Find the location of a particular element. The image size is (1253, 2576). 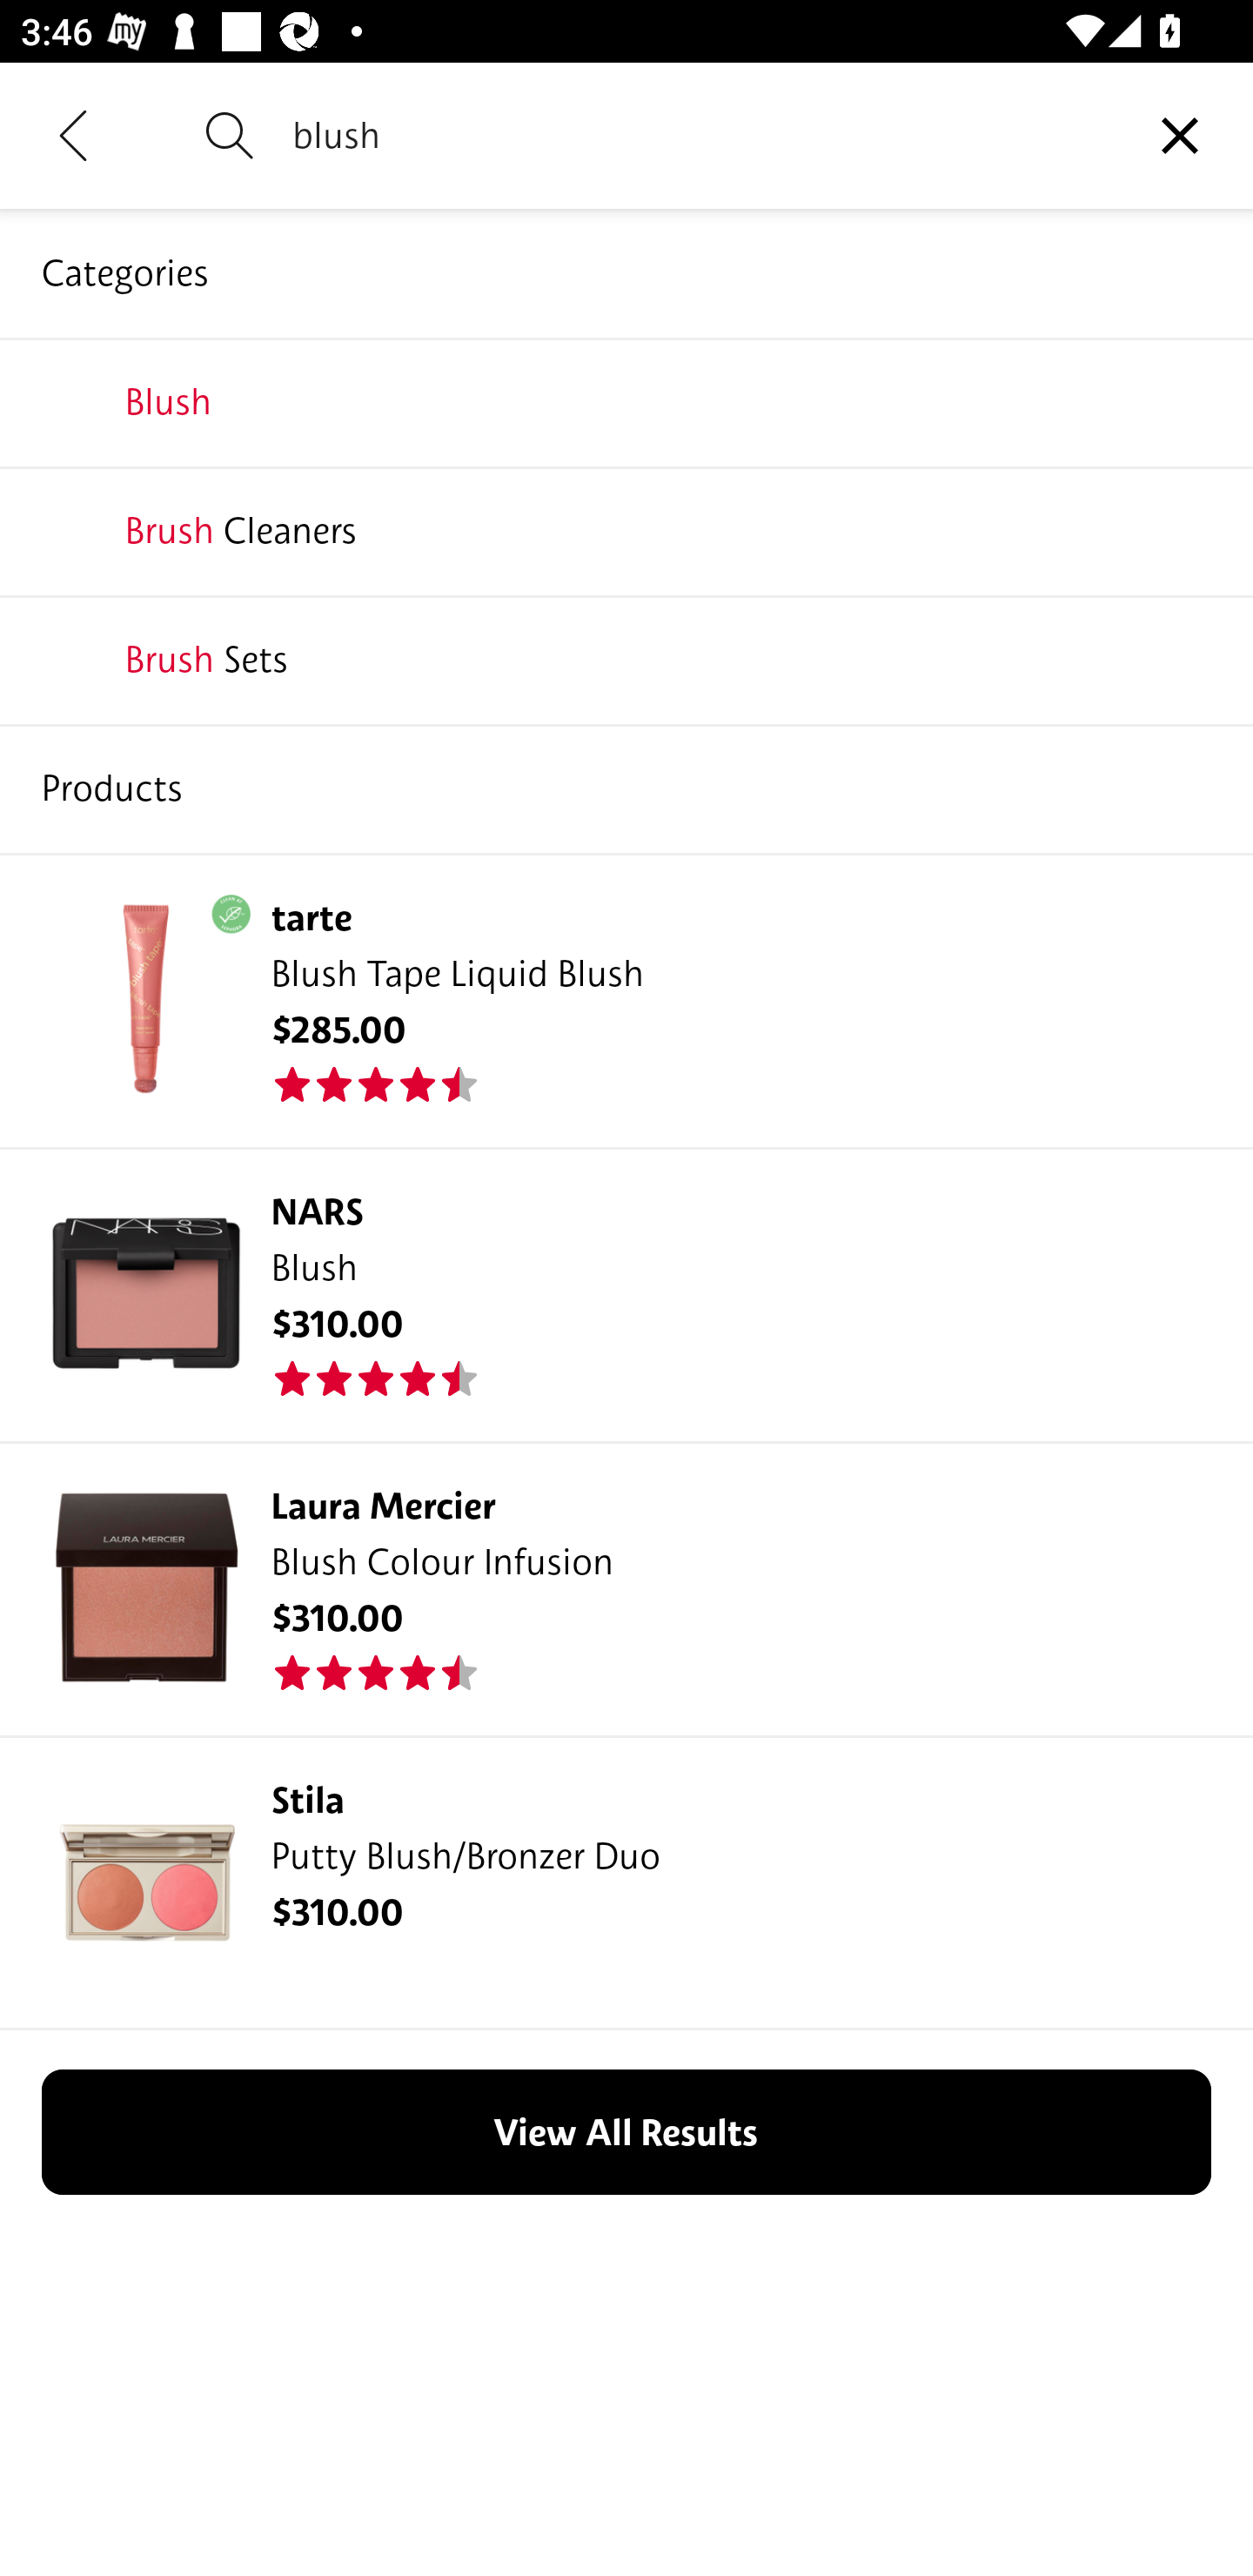

View All Results is located at coordinates (626, 2130).